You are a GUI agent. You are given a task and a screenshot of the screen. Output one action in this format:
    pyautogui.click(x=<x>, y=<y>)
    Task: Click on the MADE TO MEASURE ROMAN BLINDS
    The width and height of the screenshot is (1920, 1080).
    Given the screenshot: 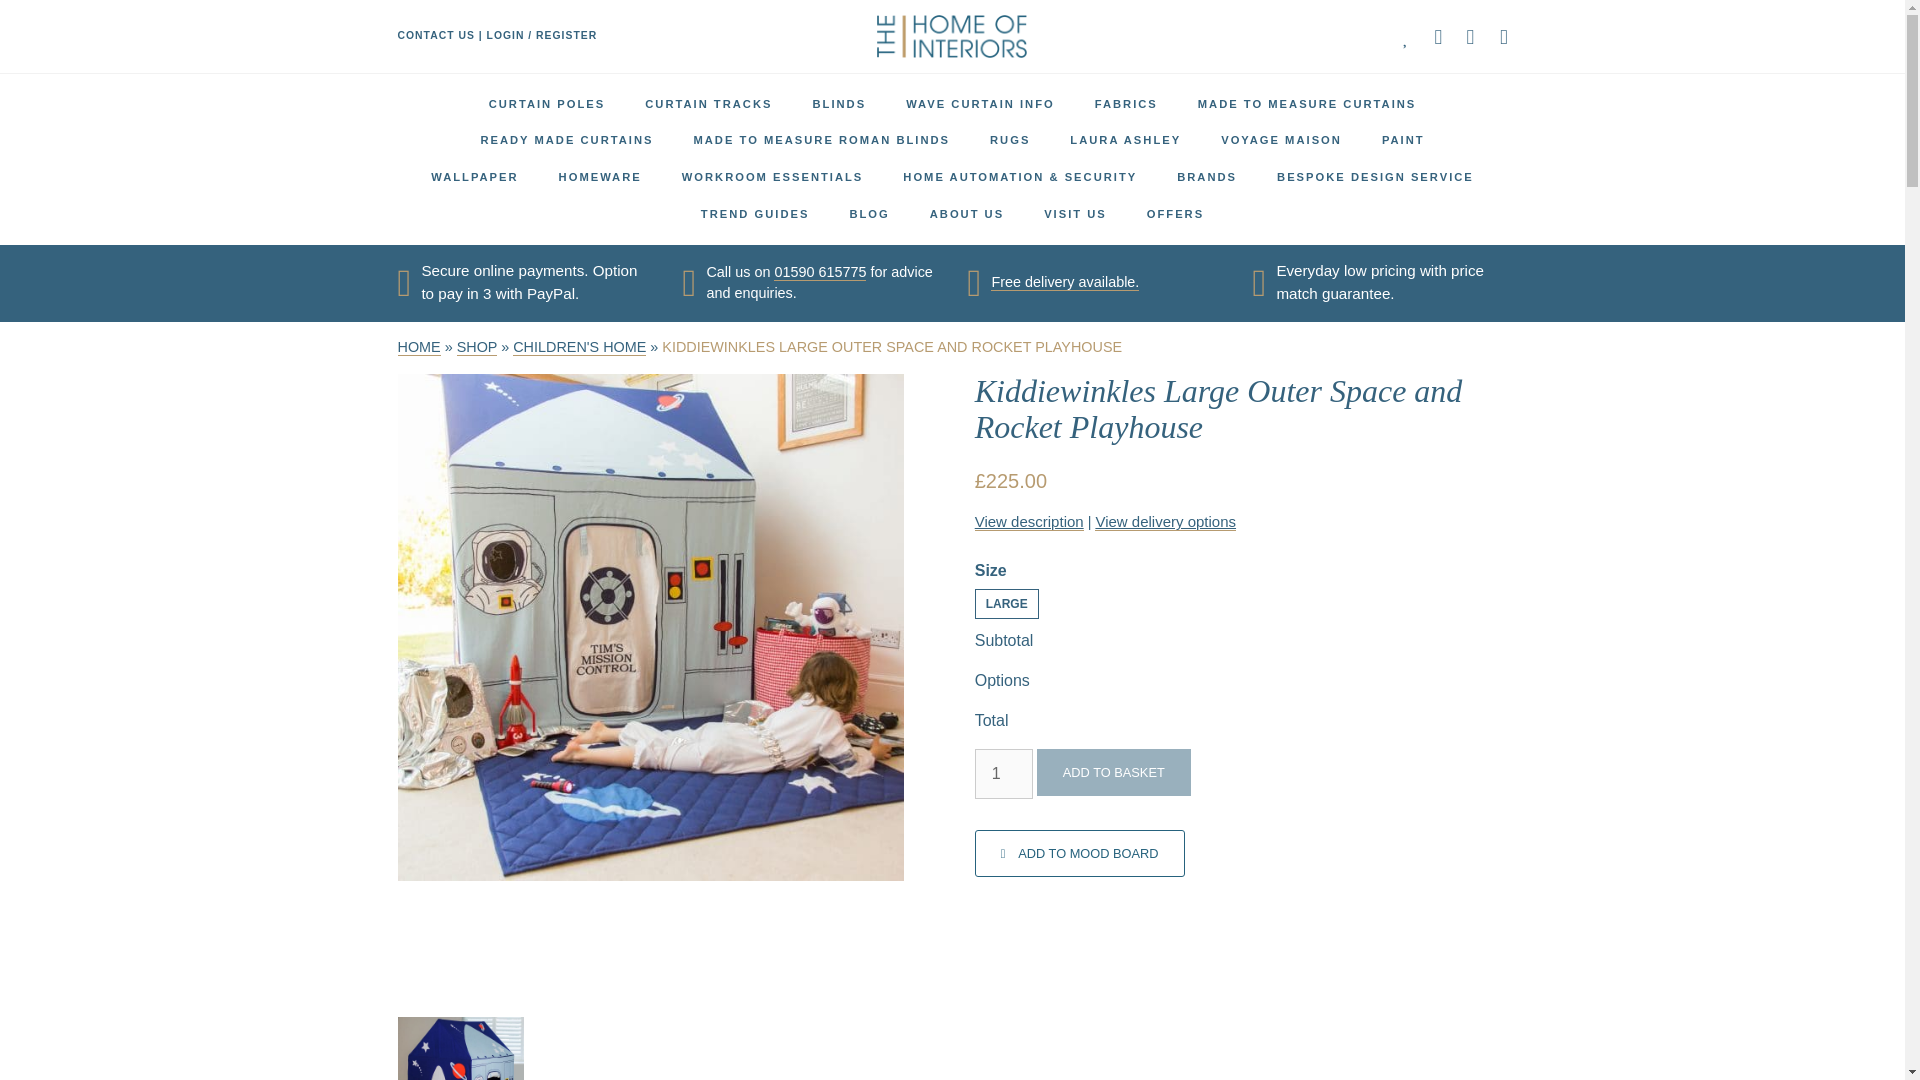 What is the action you would take?
    pyautogui.click(x=821, y=140)
    